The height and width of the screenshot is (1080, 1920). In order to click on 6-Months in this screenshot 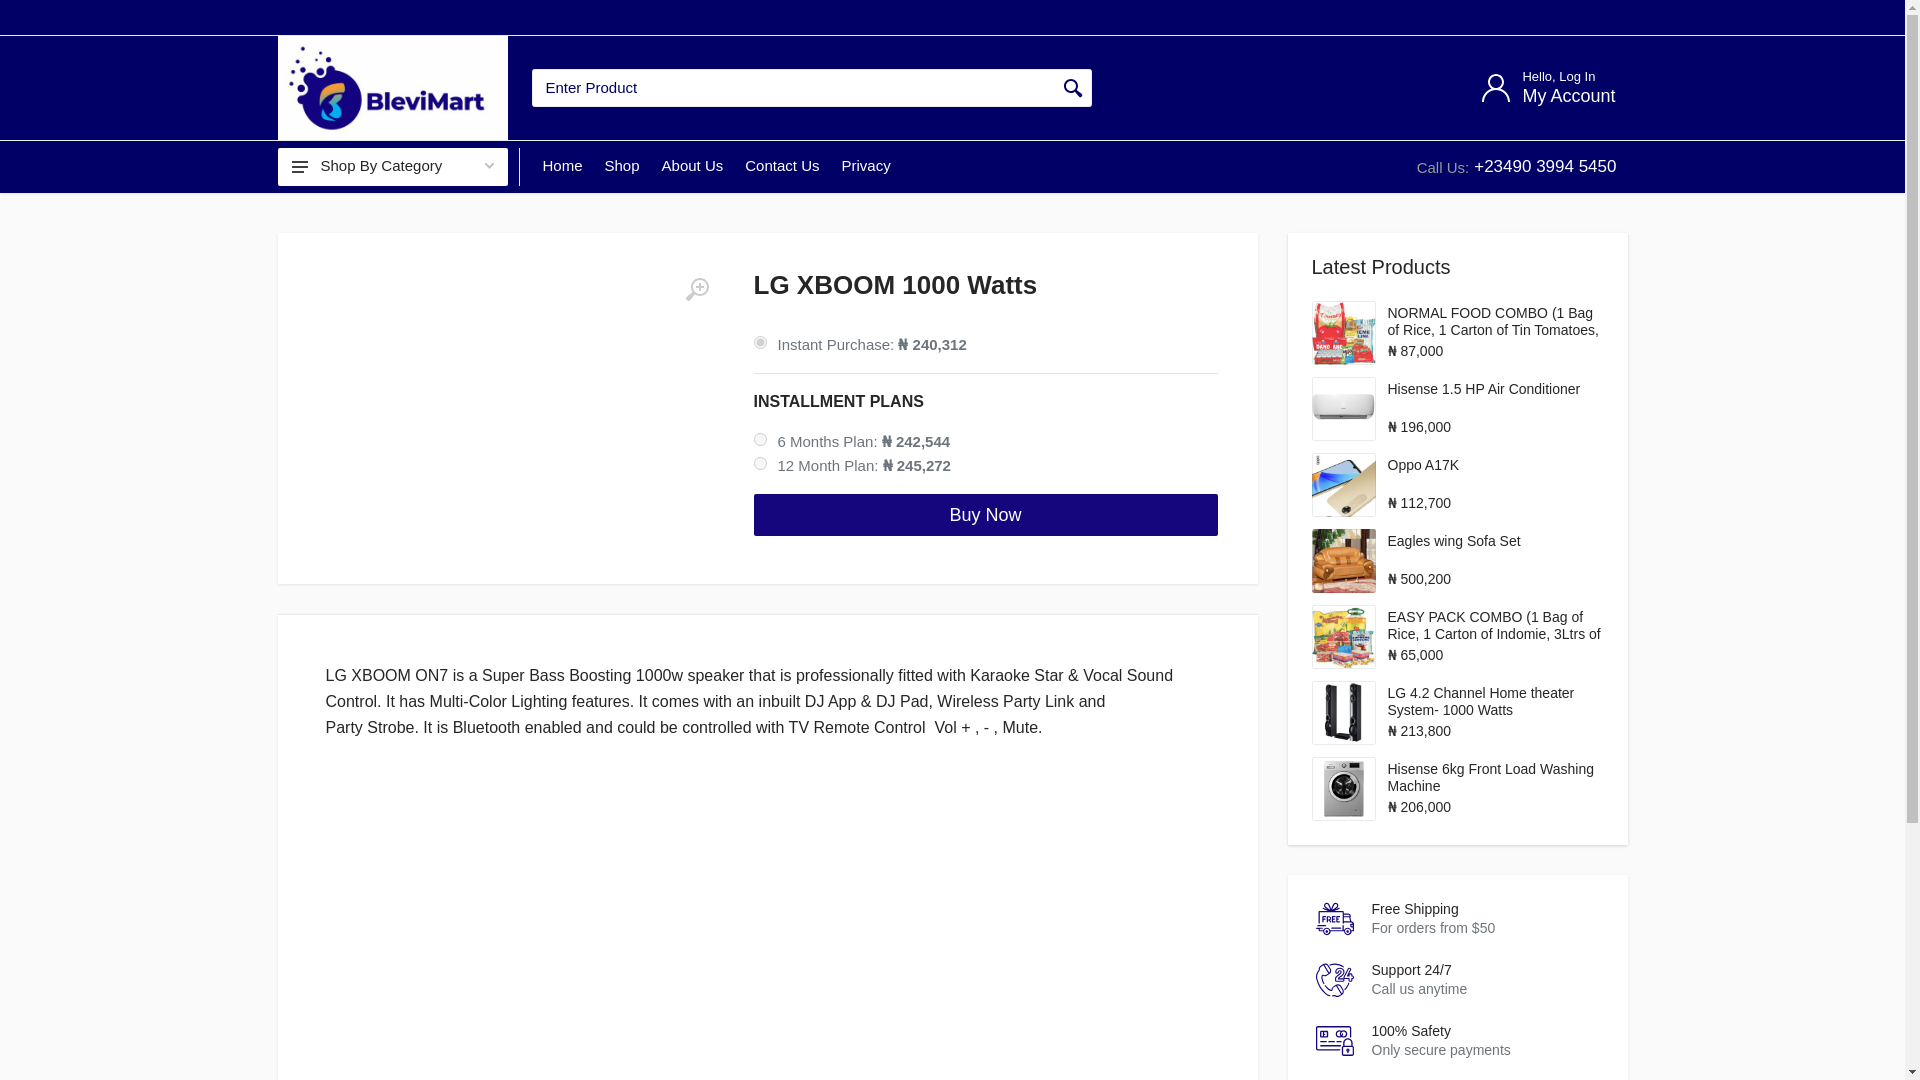, I will do `click(760, 440)`.